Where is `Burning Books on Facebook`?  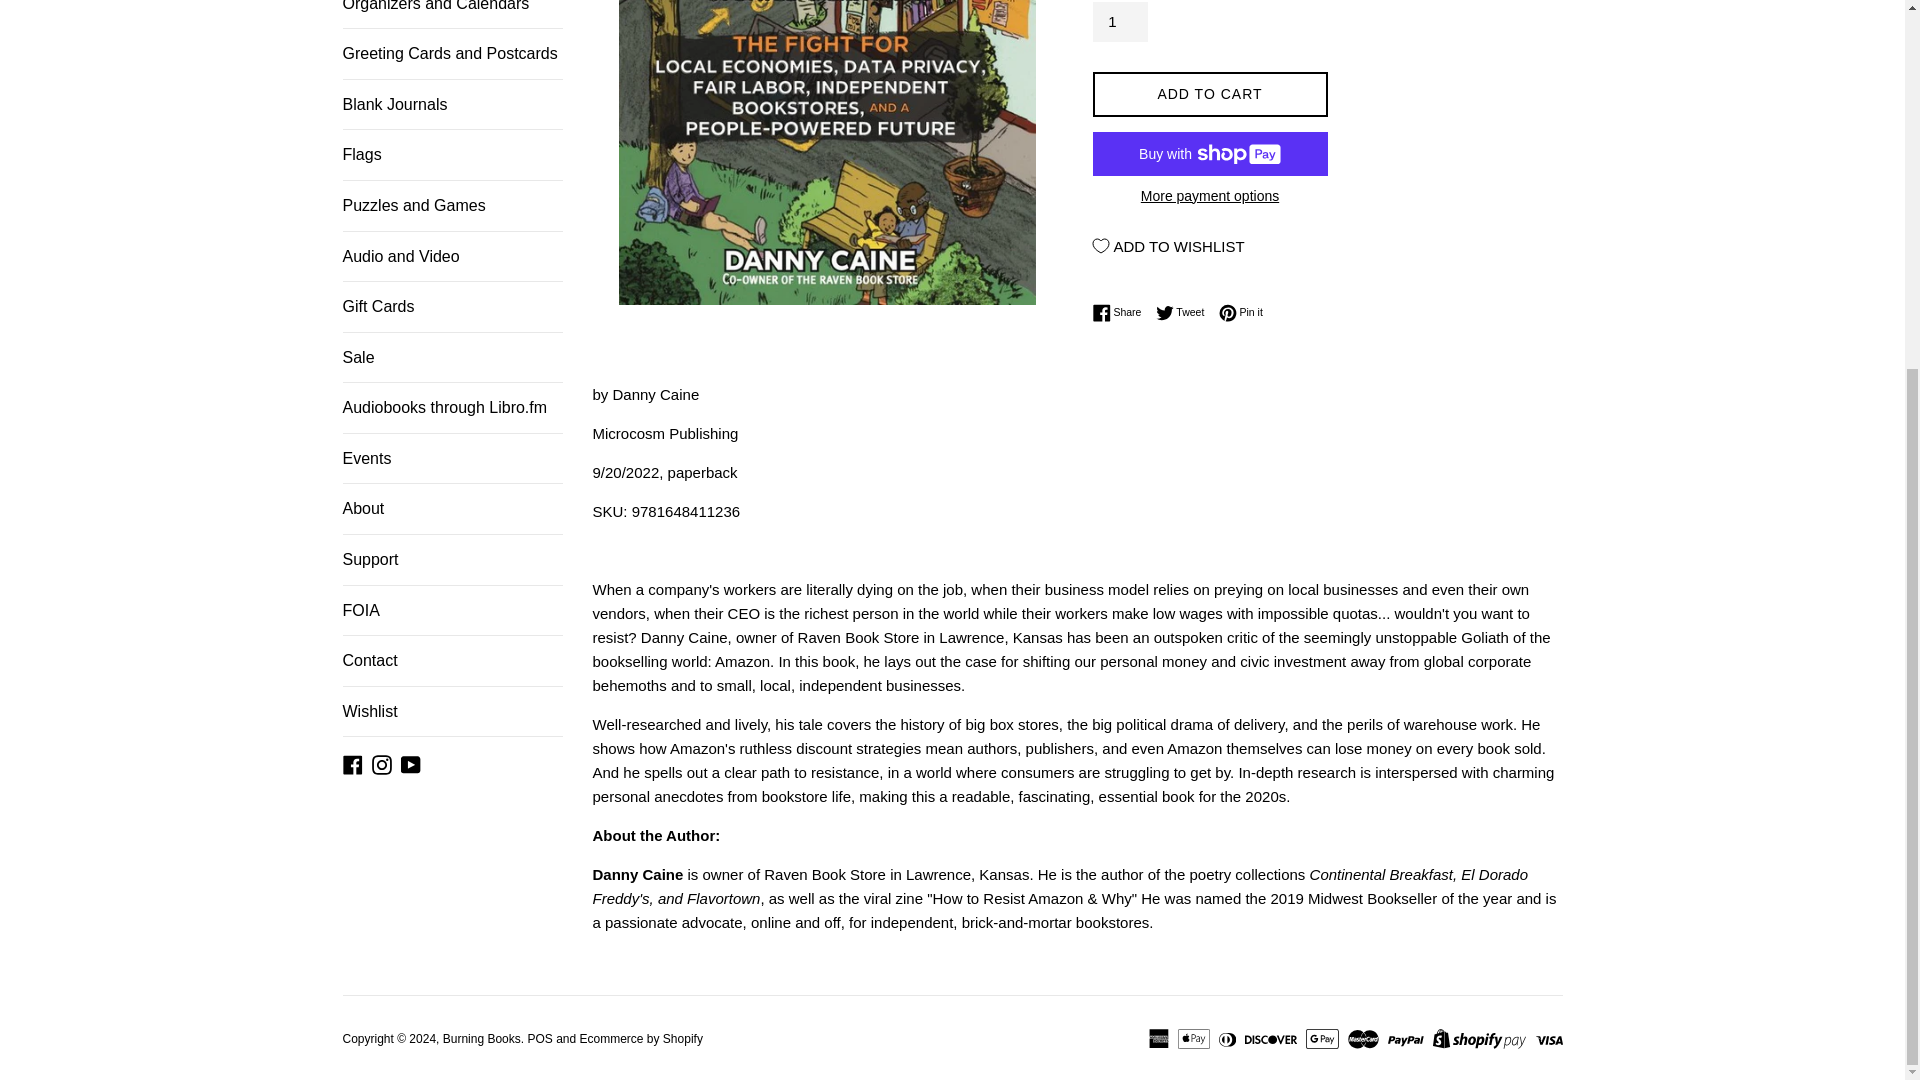
Burning Books on Facebook is located at coordinates (352, 763).